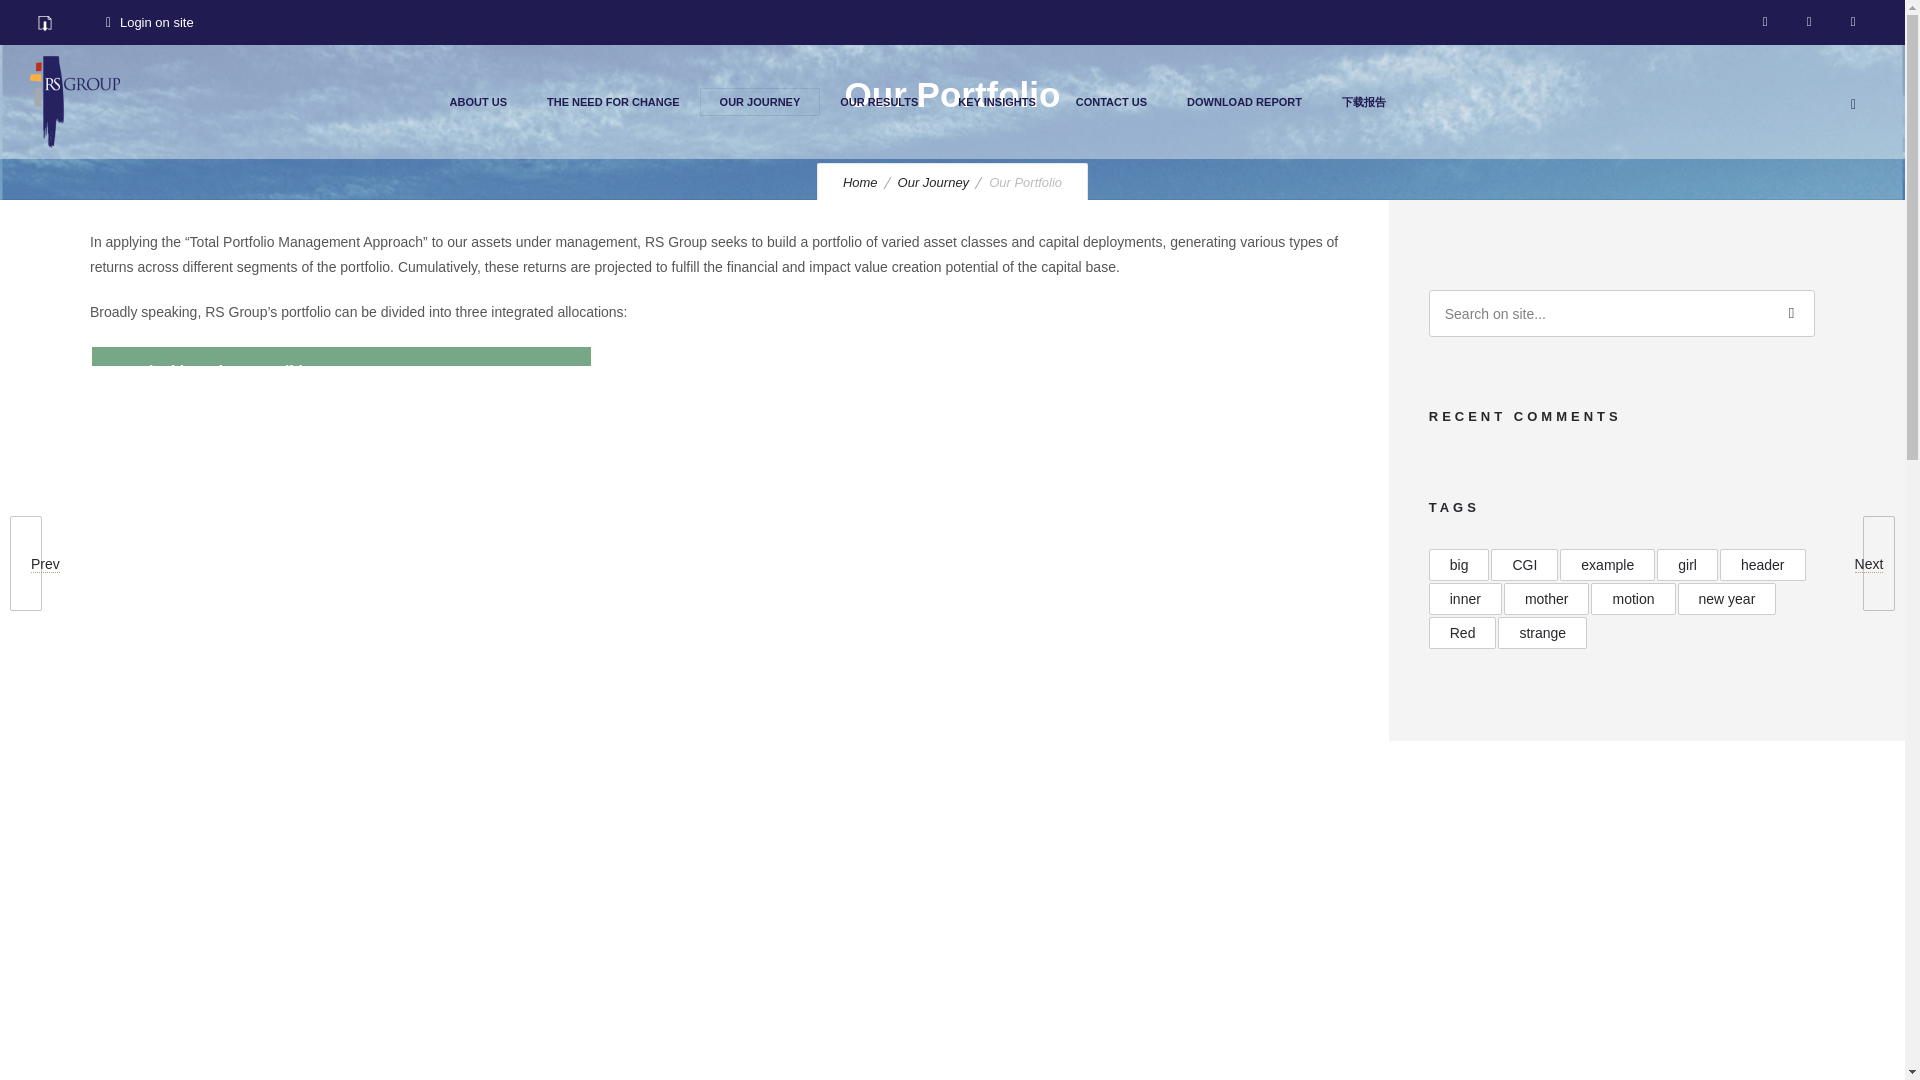 This screenshot has height=1080, width=1920. Describe the element at coordinates (996, 102) in the screenshot. I see `KEY INSIGHTS` at that location.